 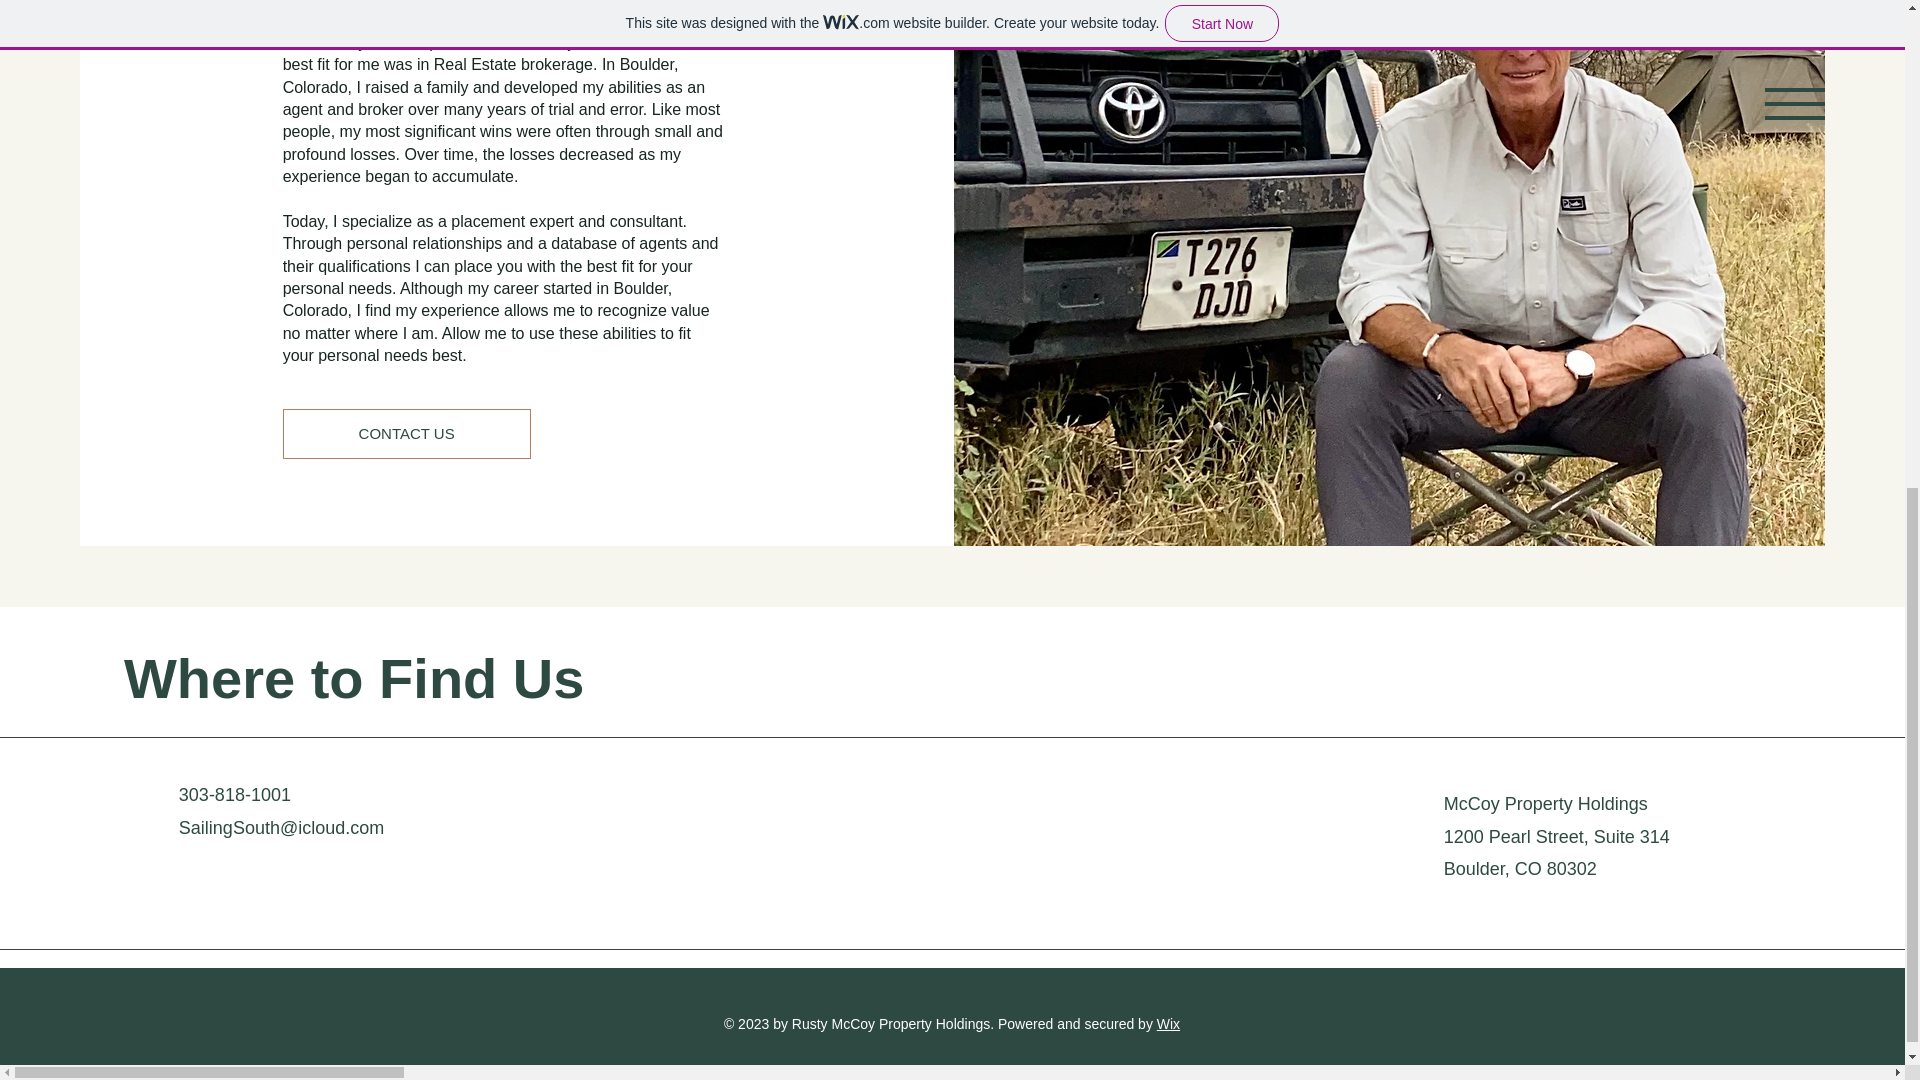 I want to click on Wix, so click(x=1168, y=1024).